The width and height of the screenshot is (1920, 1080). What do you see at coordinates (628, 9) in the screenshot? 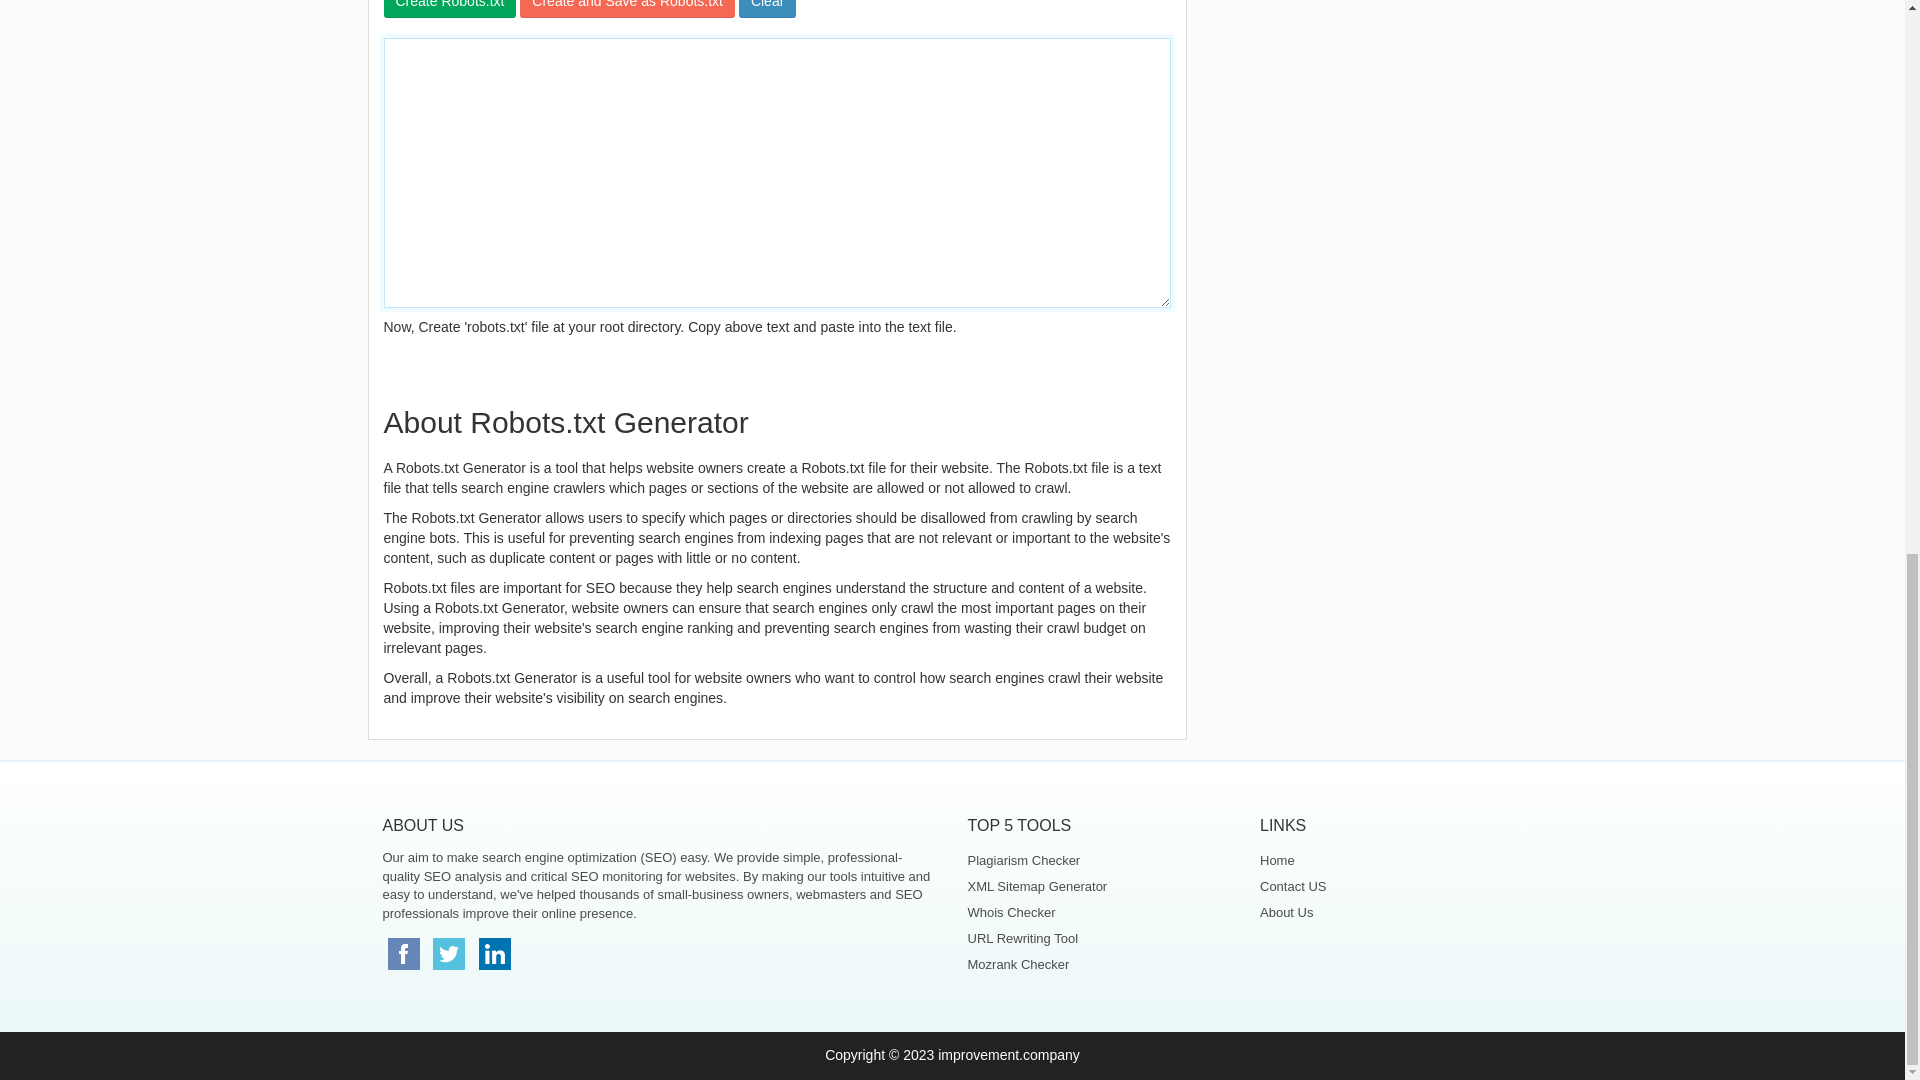
I see `Create and Save as Robots.txt` at bounding box center [628, 9].